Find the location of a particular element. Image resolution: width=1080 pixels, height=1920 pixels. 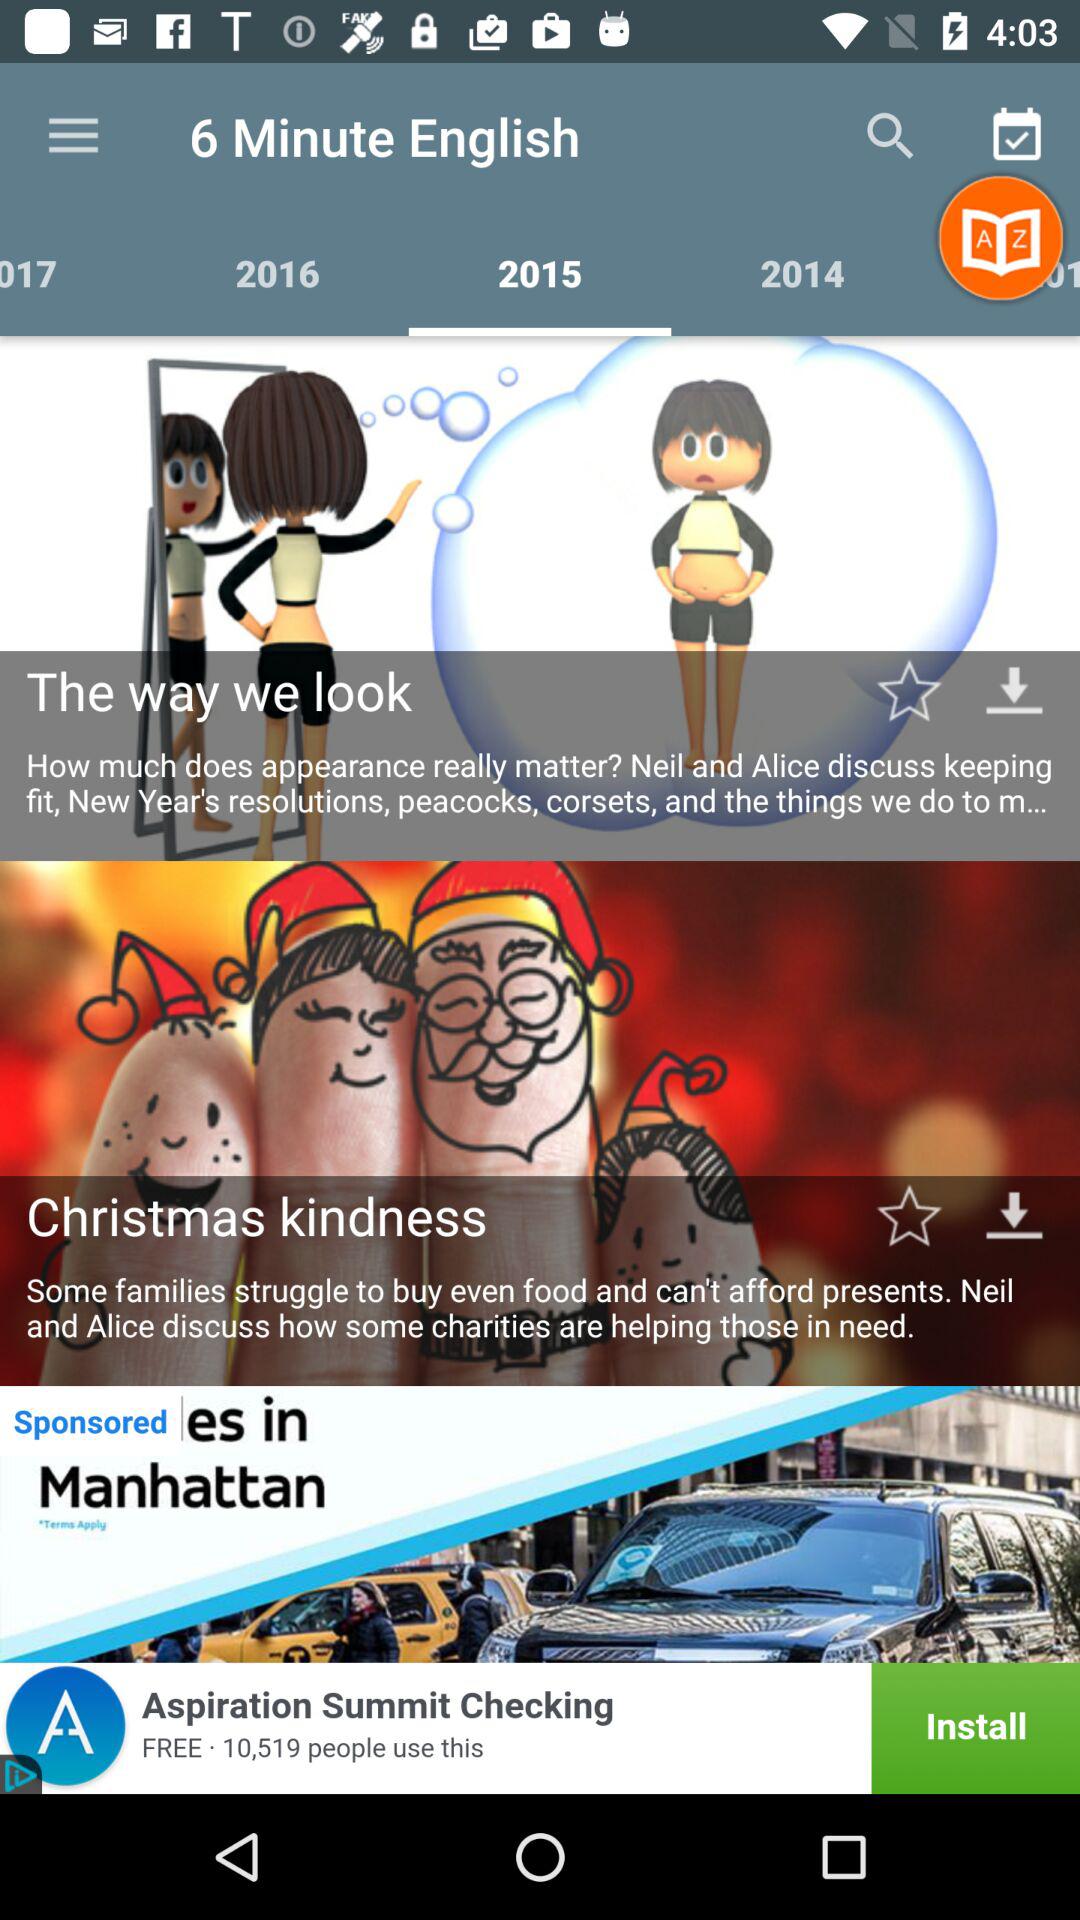

download that podcast is located at coordinates (1014, 1215).